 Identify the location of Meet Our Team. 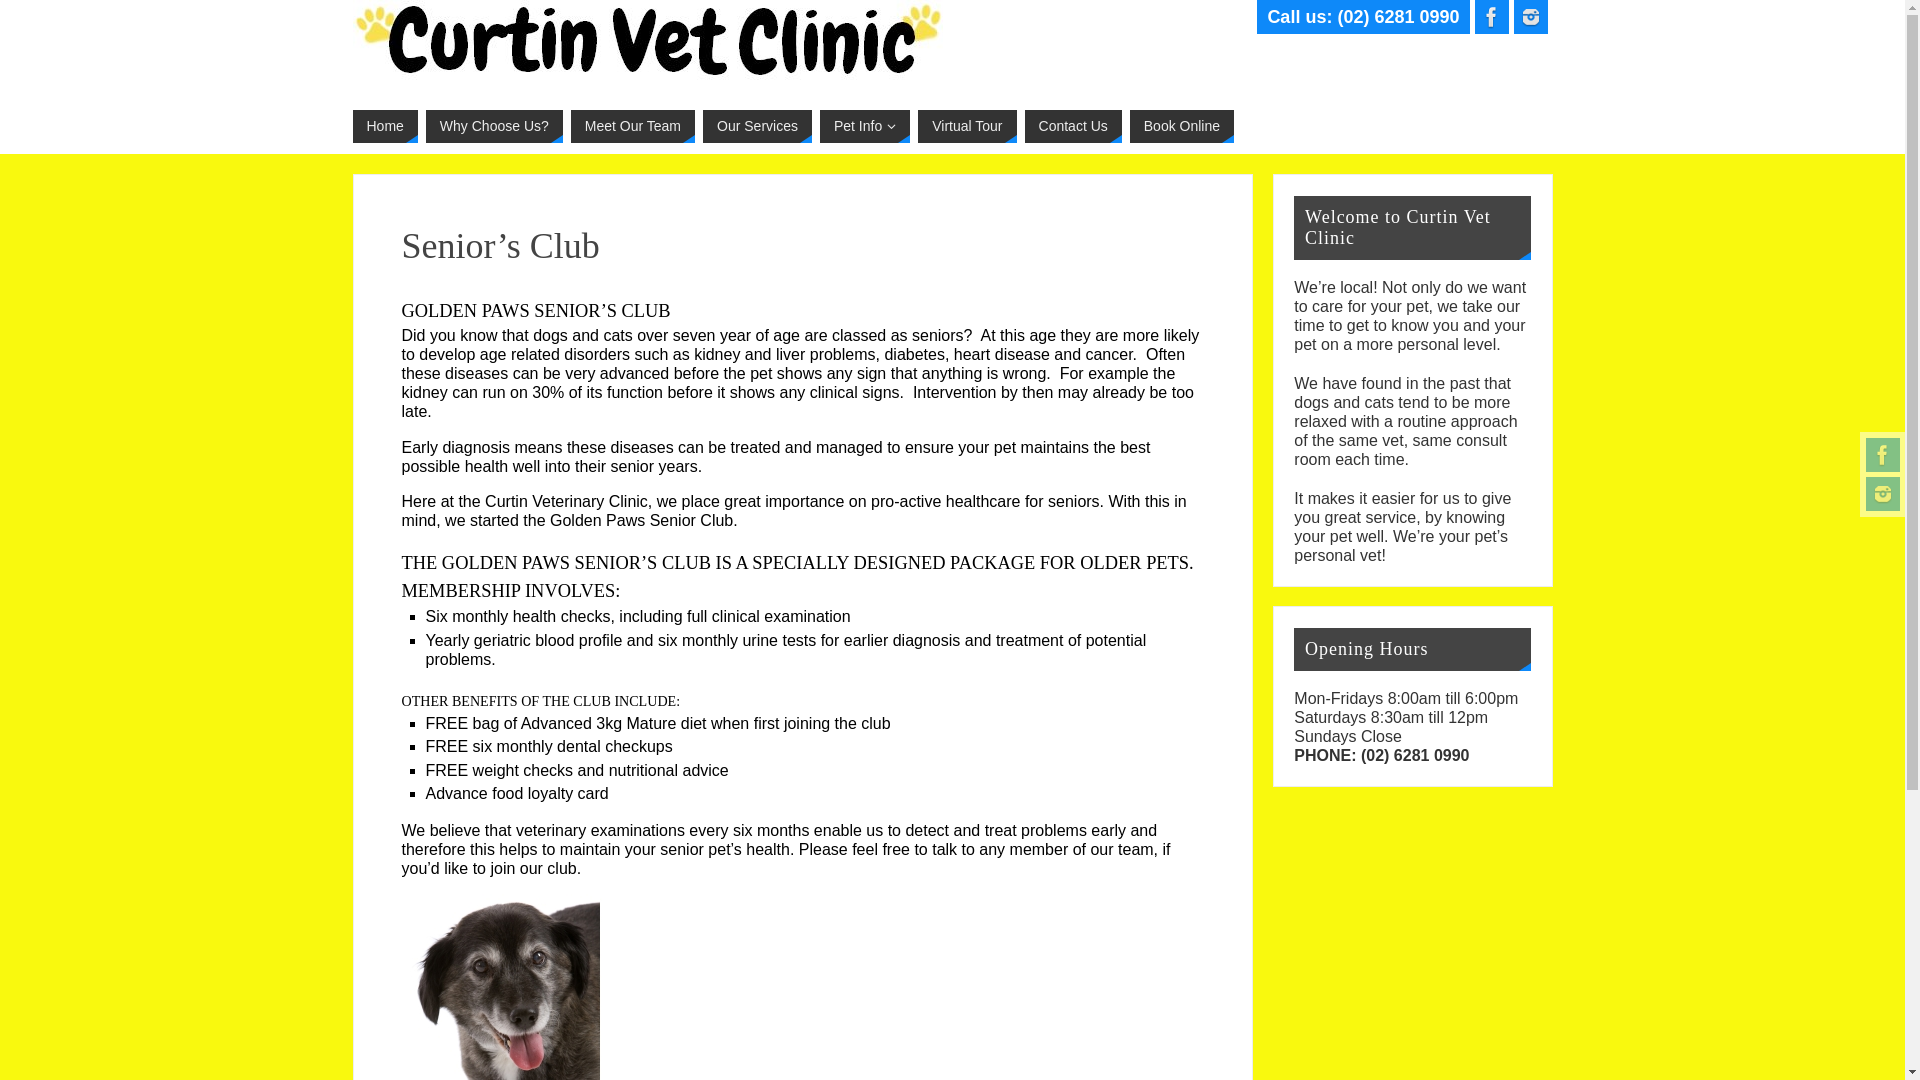
(633, 126).